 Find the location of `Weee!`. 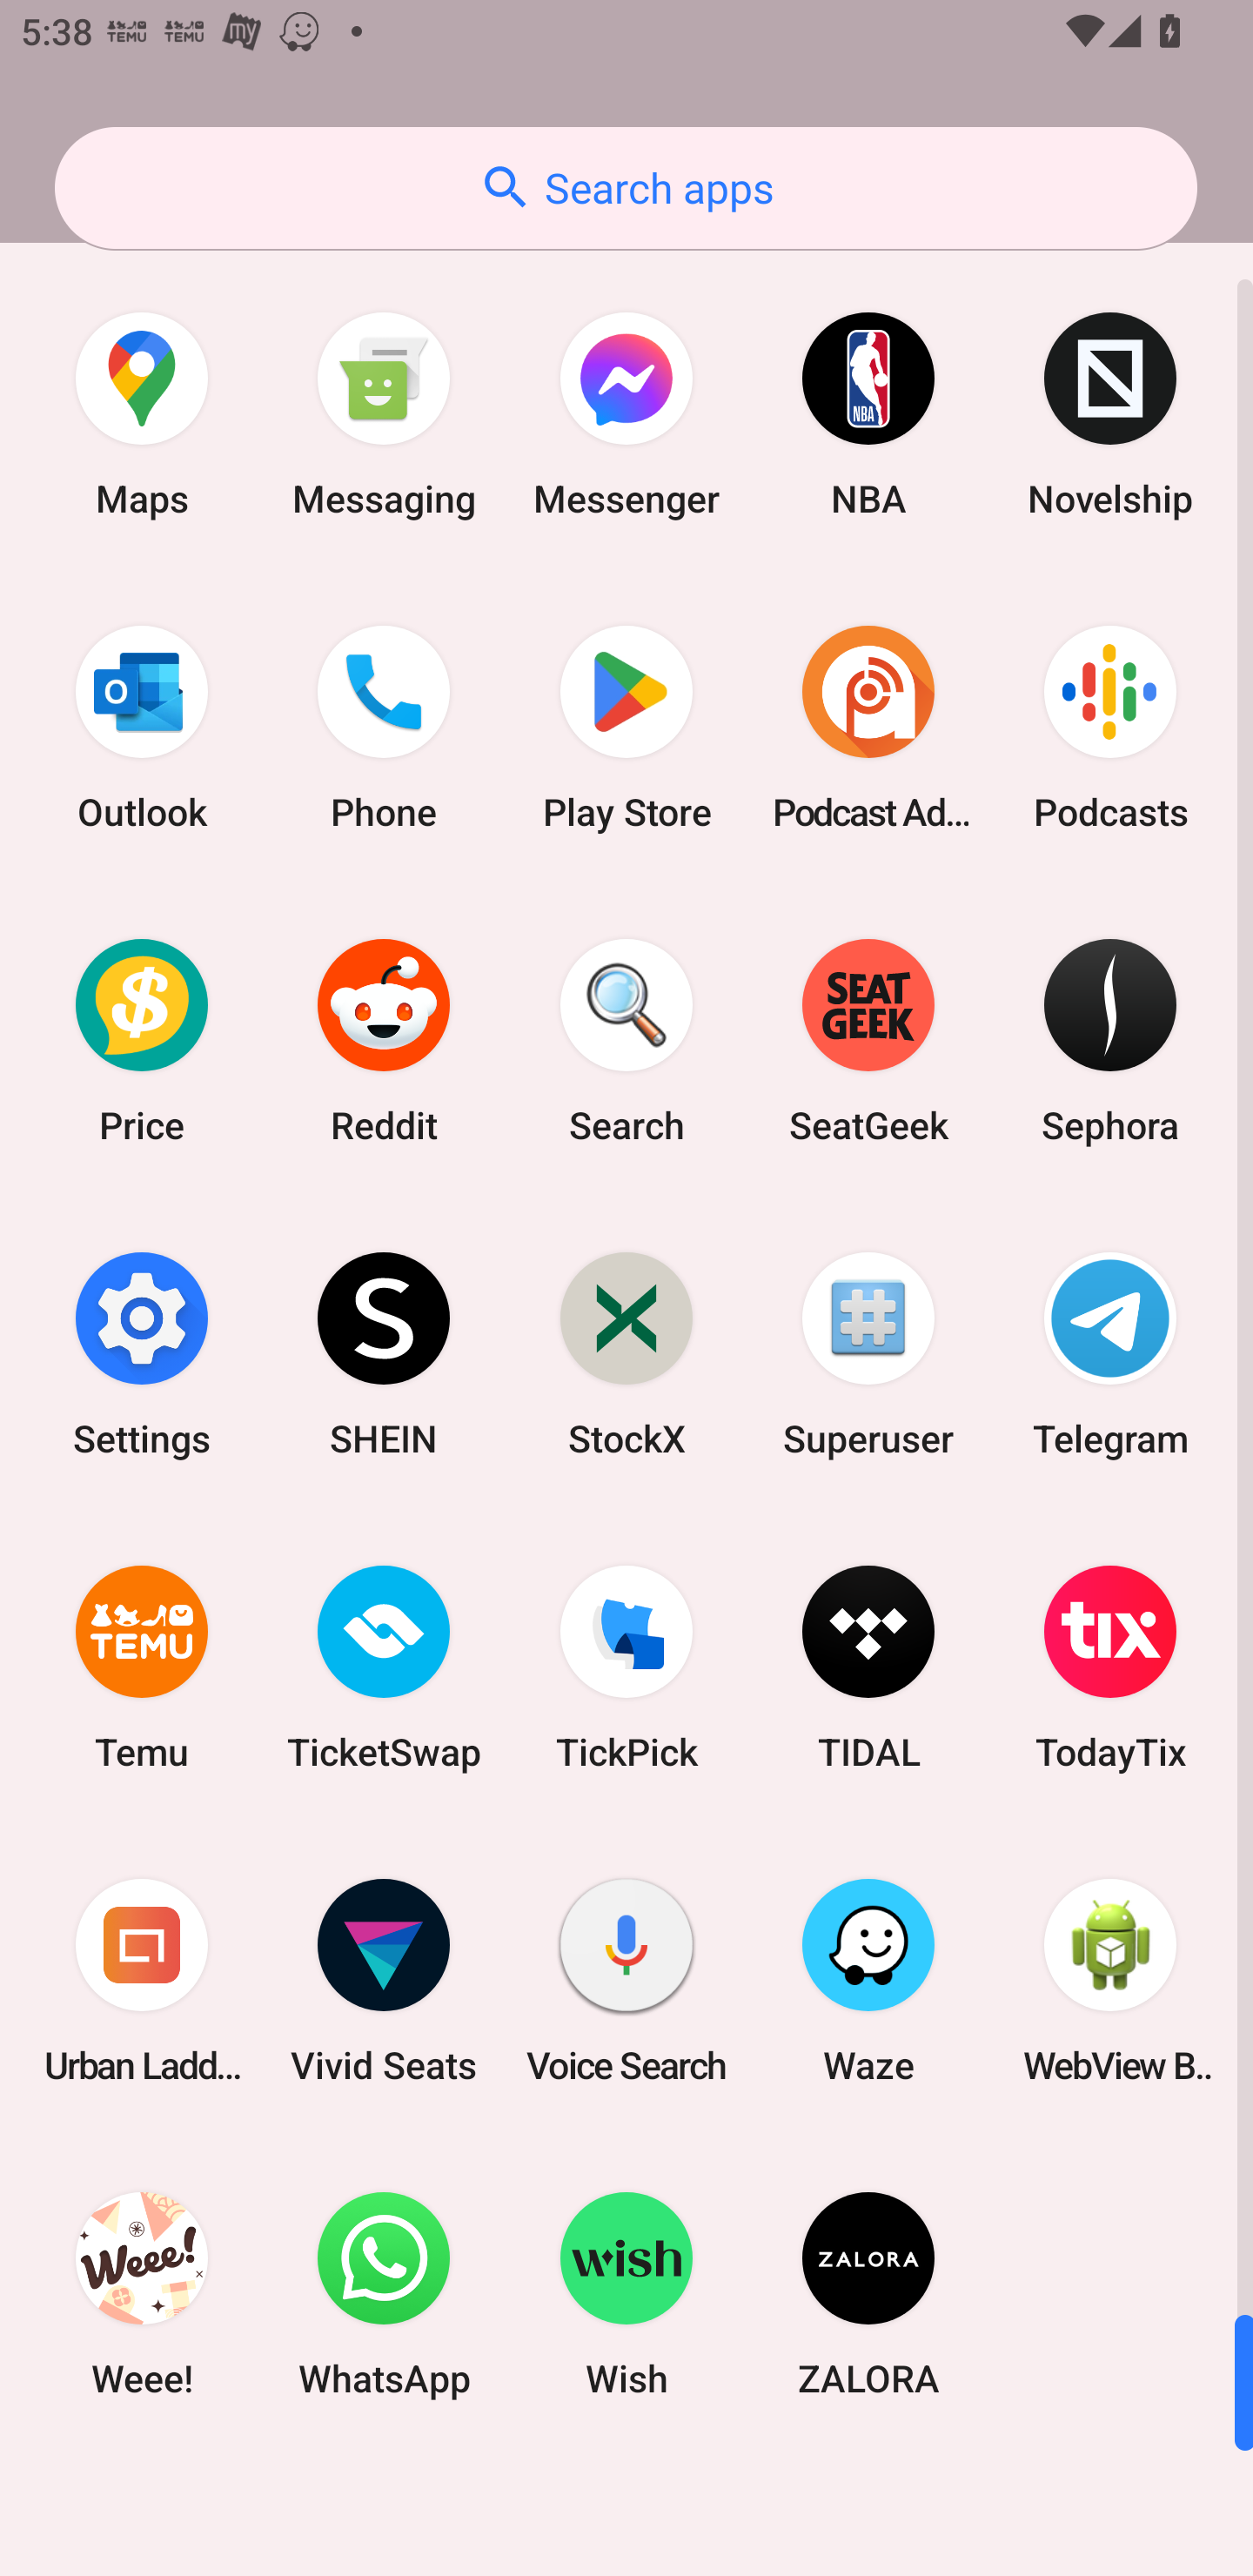

Weee! is located at coordinates (142, 2293).